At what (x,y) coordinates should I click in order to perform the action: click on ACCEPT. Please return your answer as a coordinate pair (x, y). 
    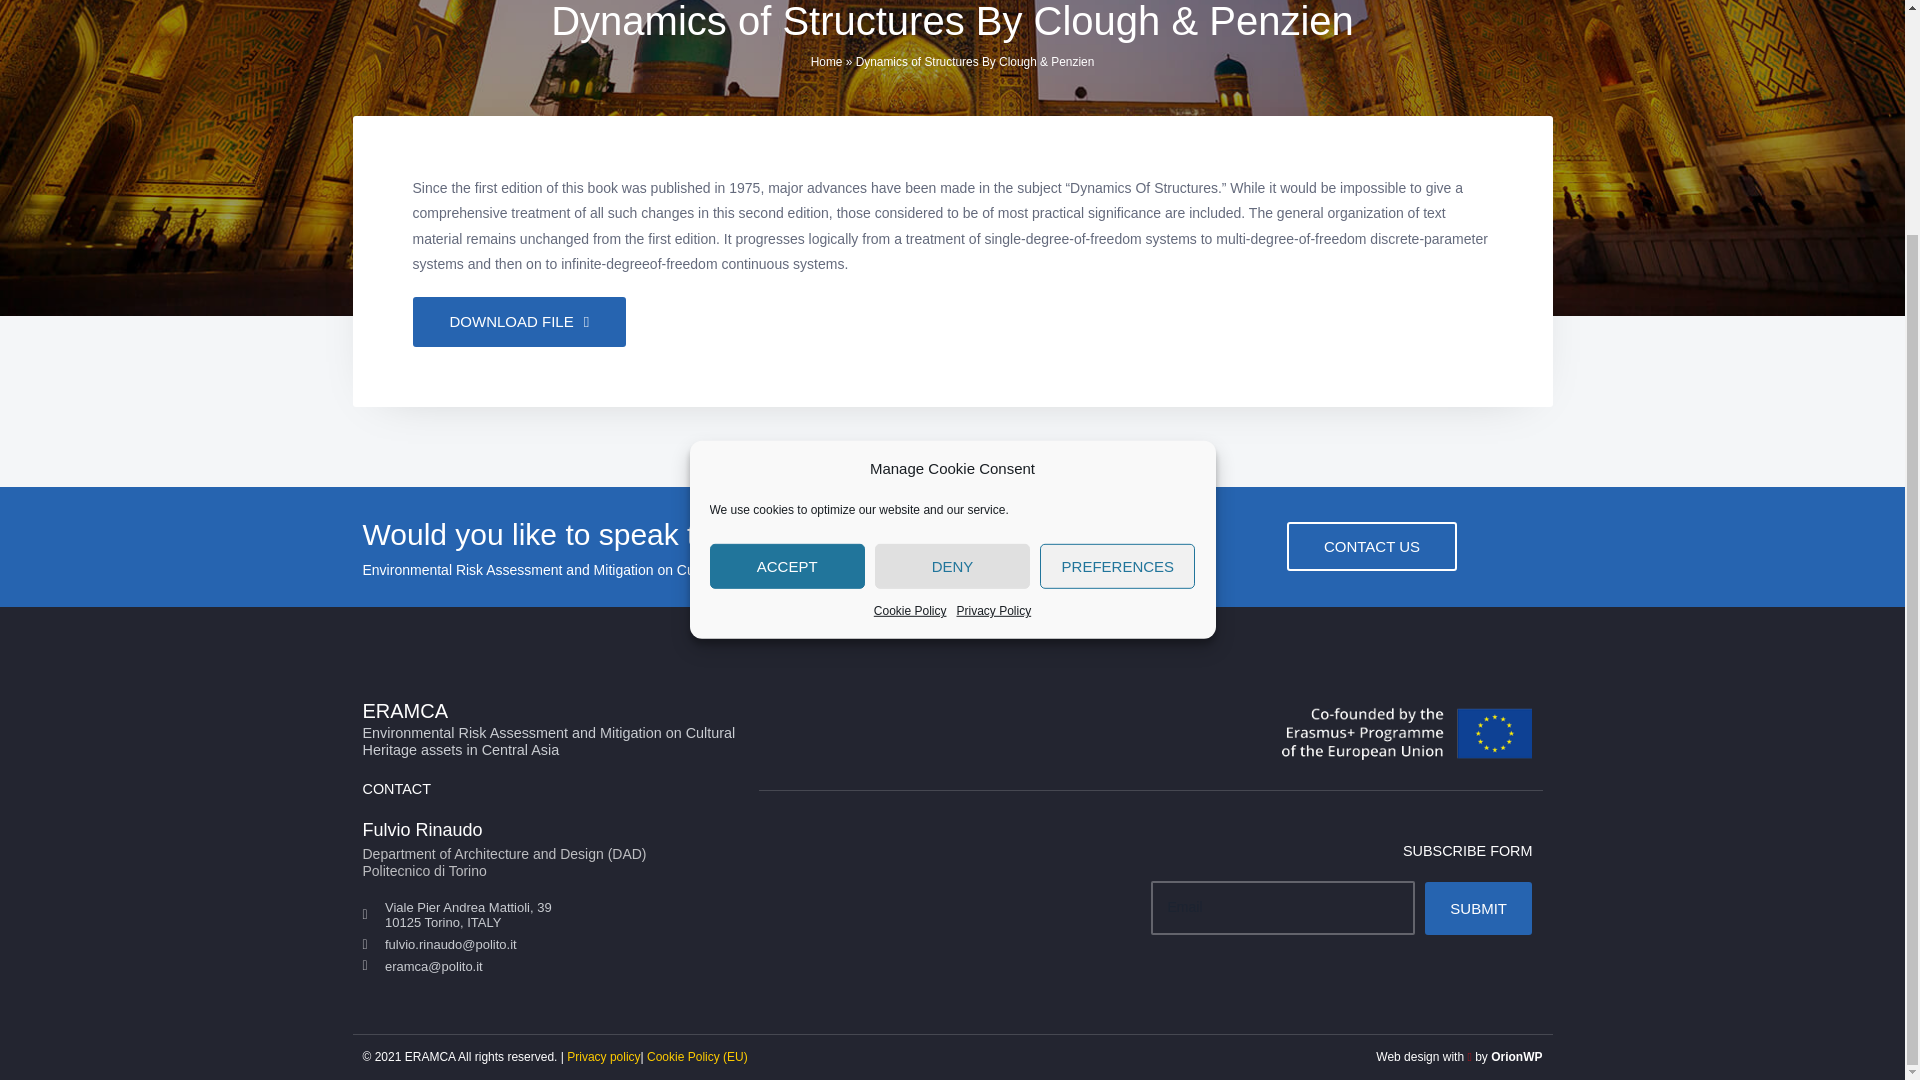
    Looking at the image, I should click on (788, 467).